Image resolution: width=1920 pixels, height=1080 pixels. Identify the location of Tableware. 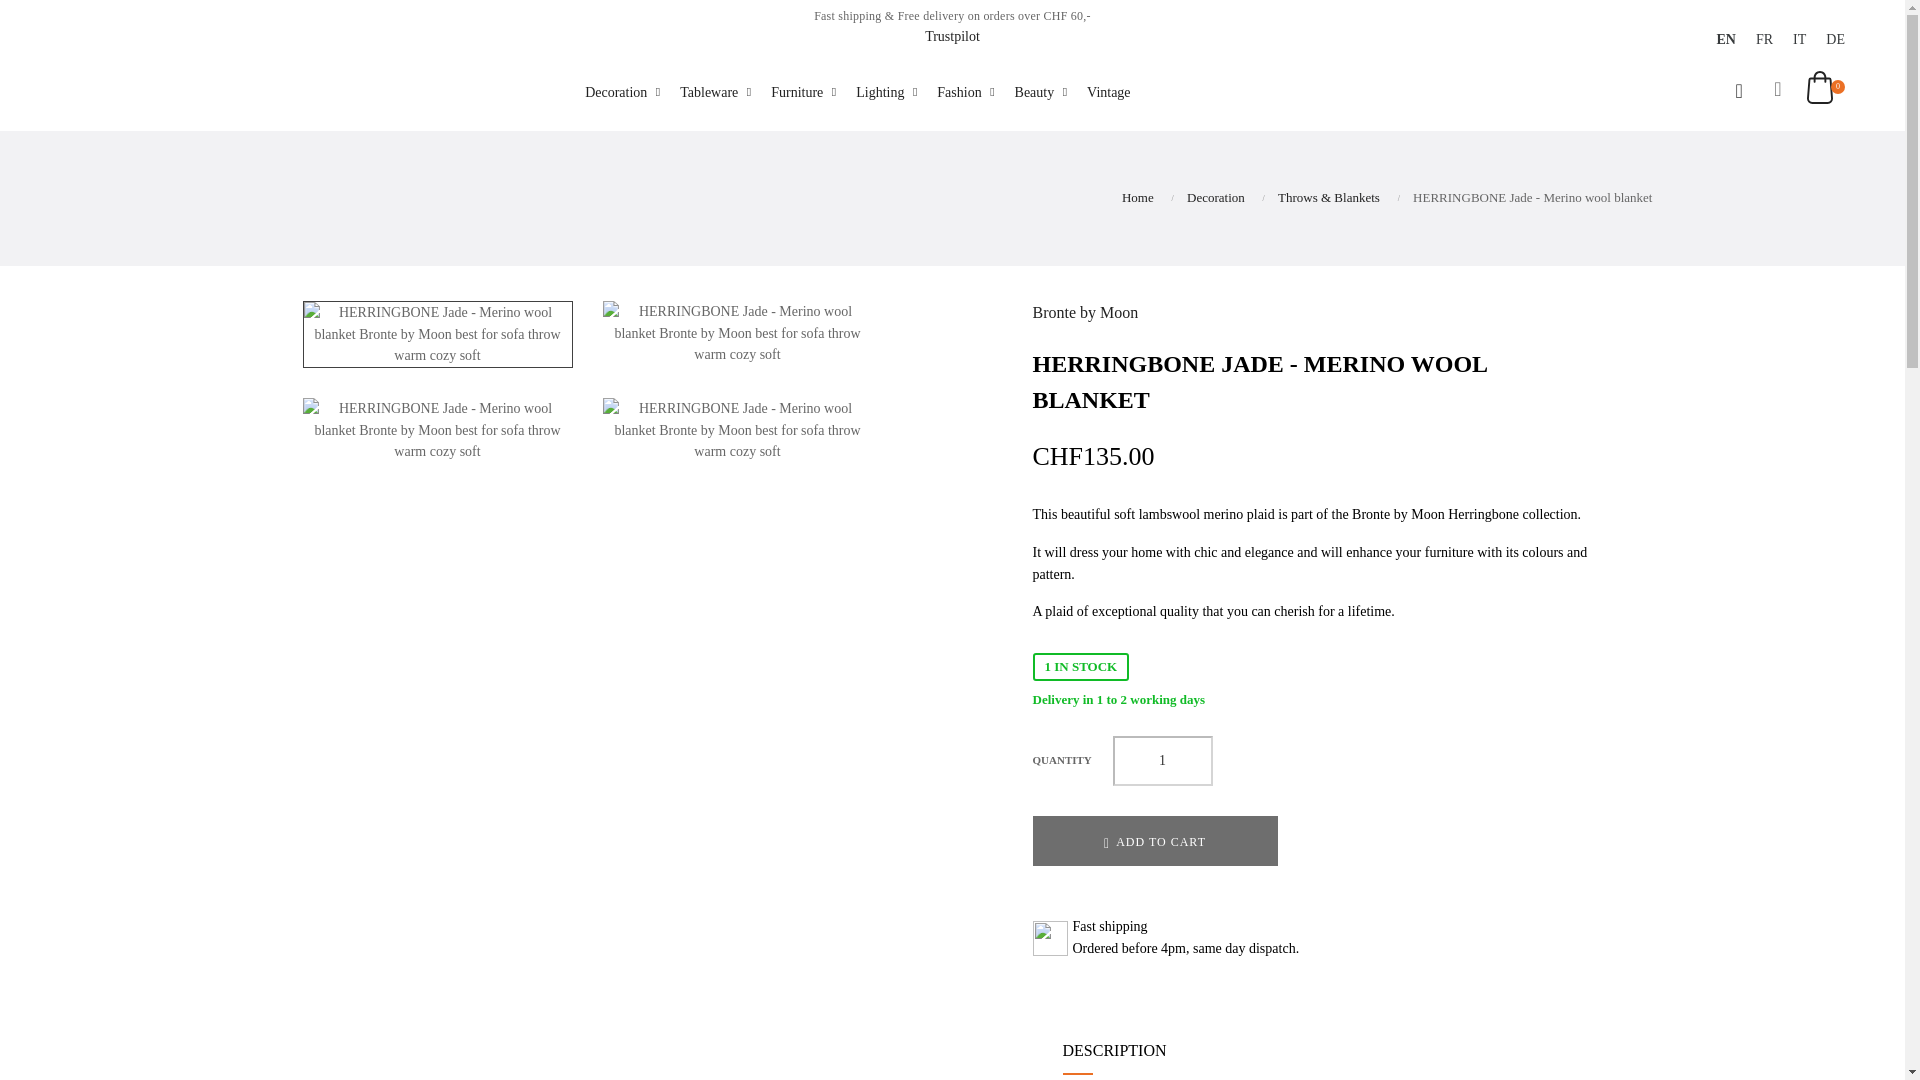
(714, 92).